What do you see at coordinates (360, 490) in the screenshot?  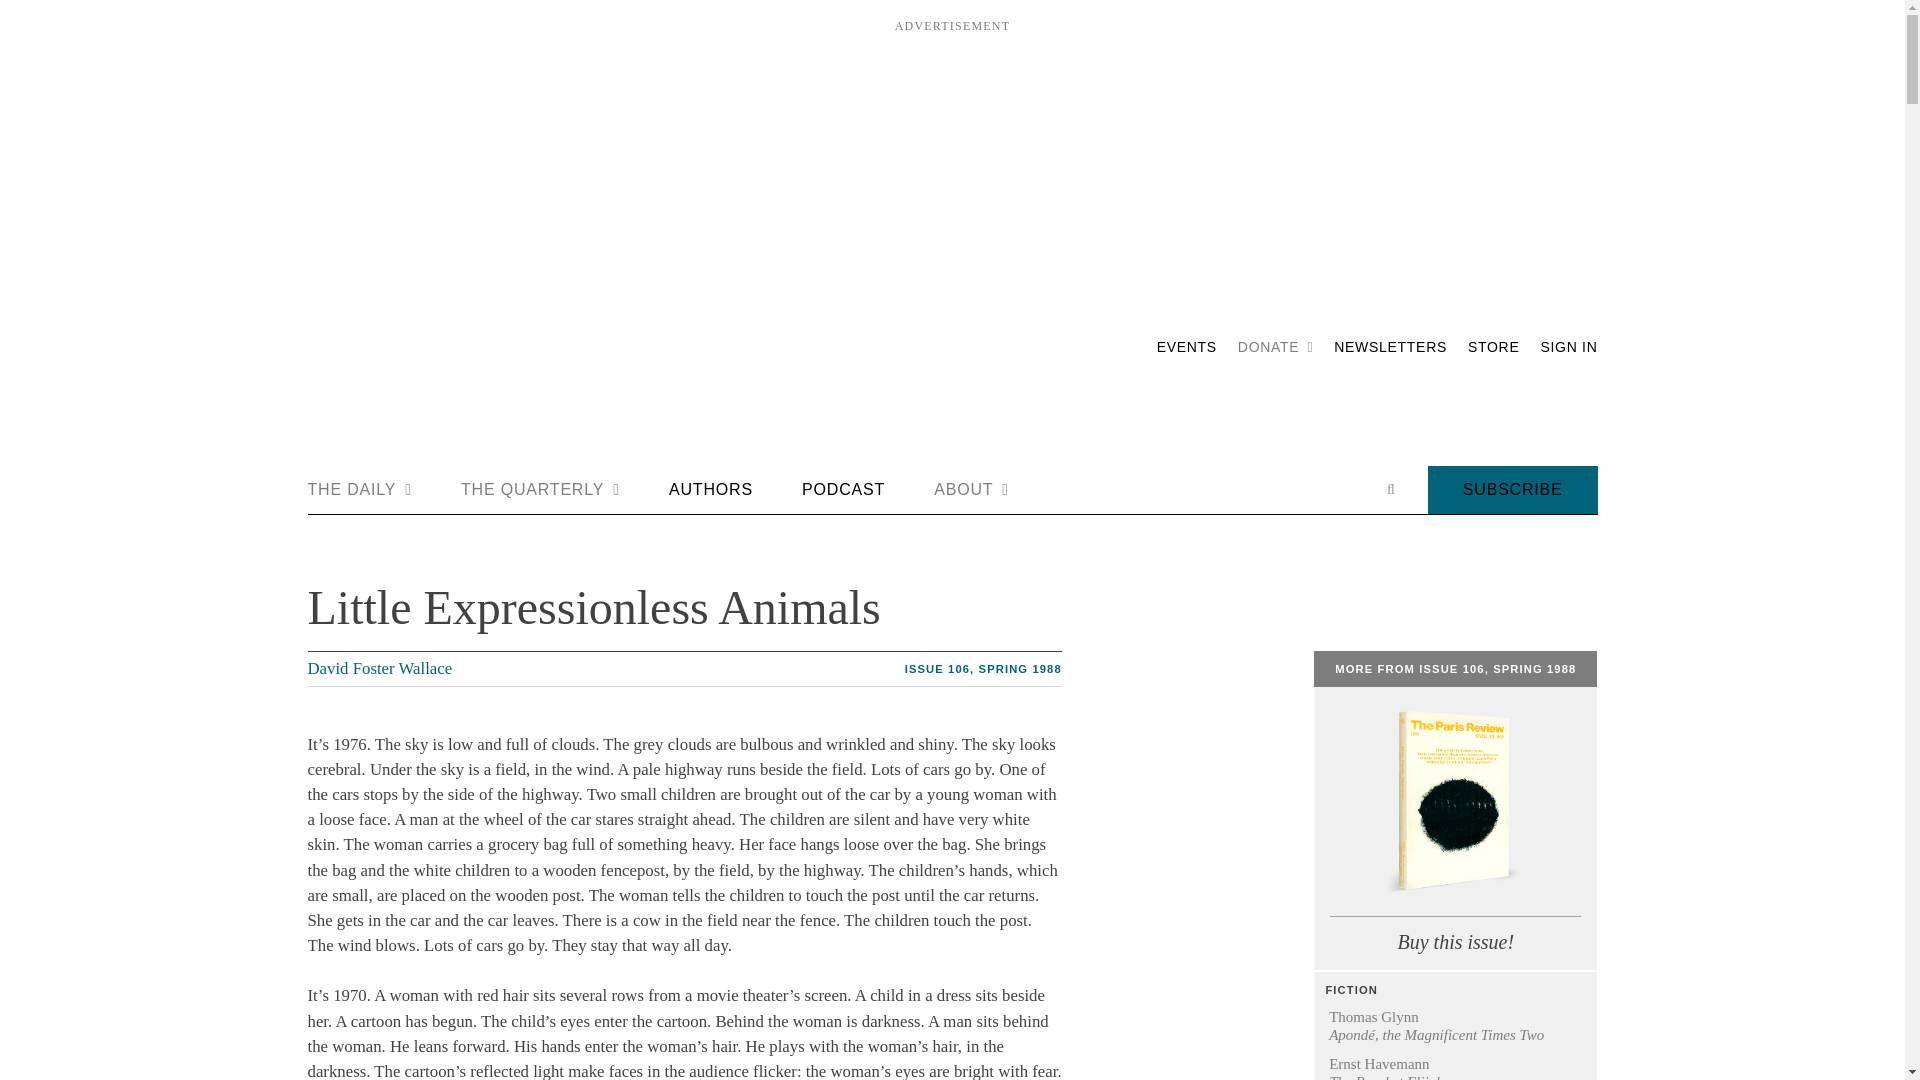 I see `THE DAILY` at bounding box center [360, 490].